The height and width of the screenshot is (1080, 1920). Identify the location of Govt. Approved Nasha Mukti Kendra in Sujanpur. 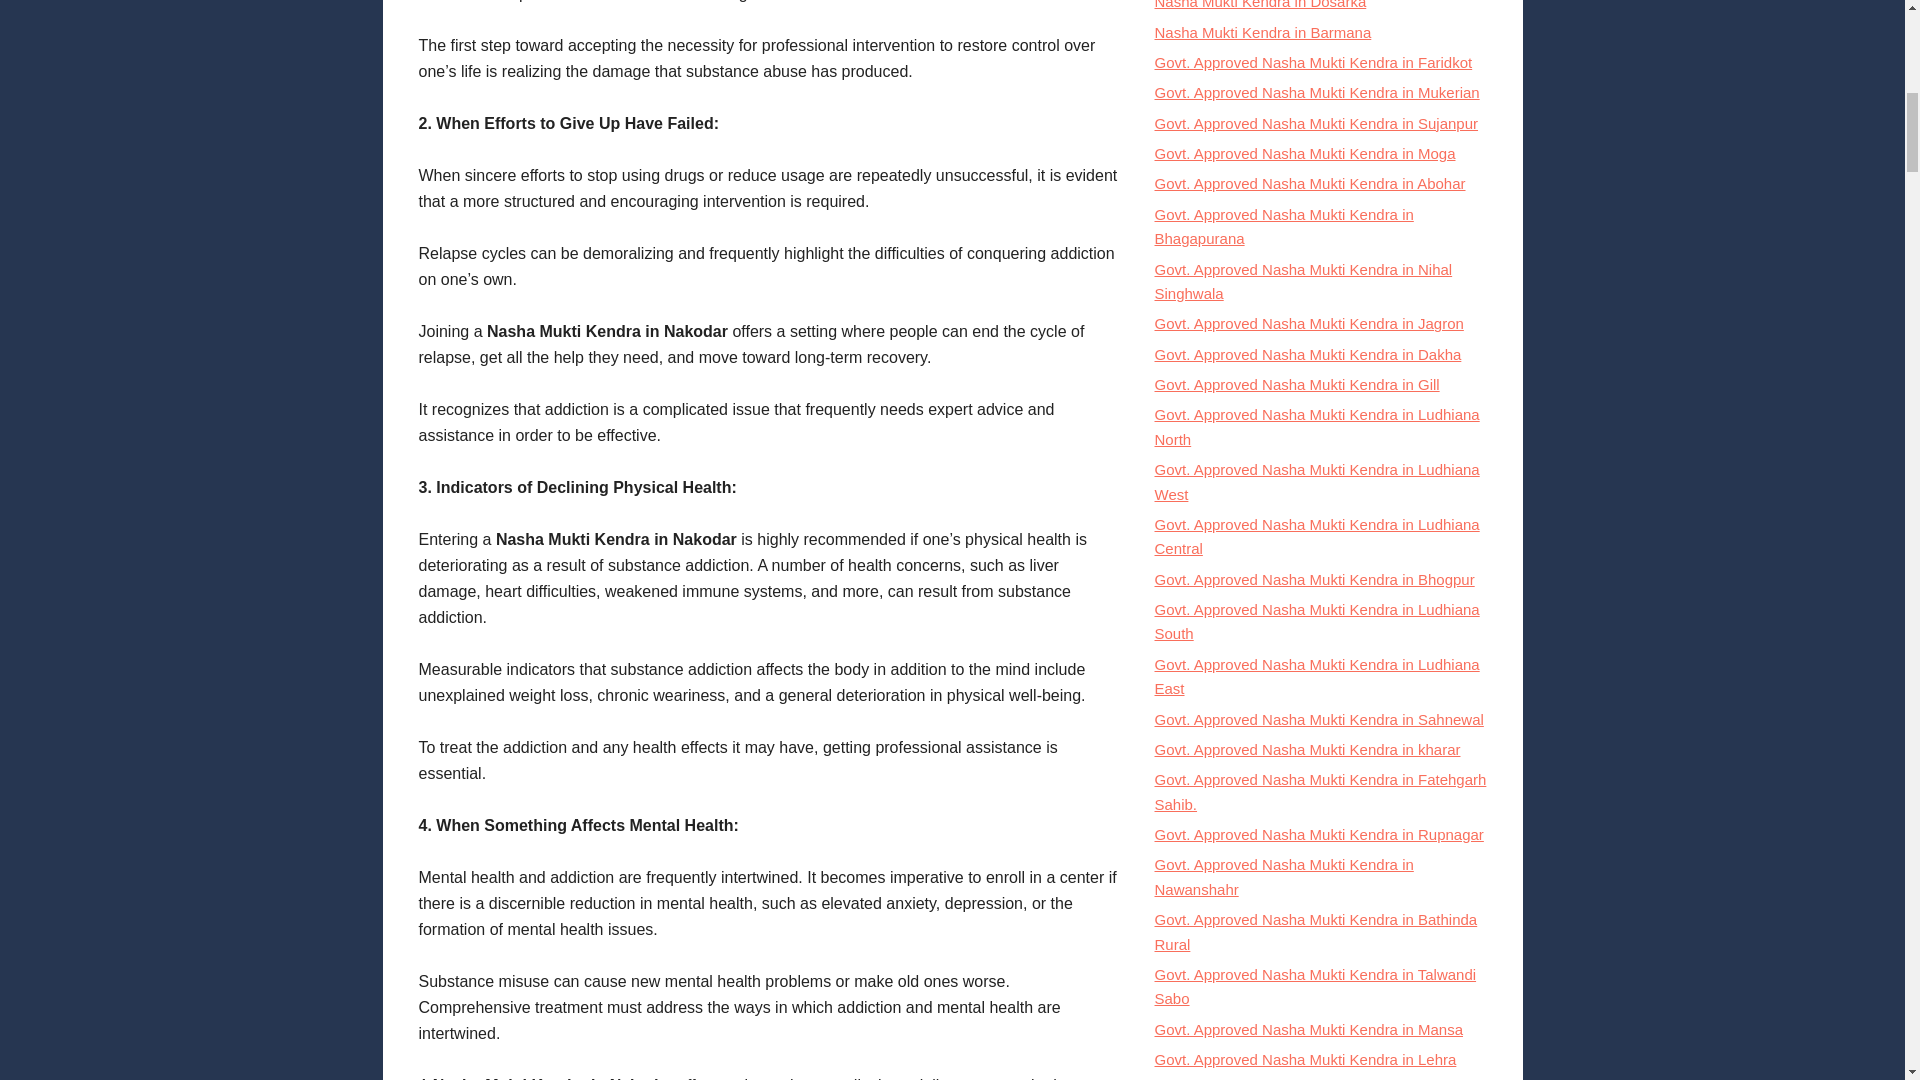
(1316, 122).